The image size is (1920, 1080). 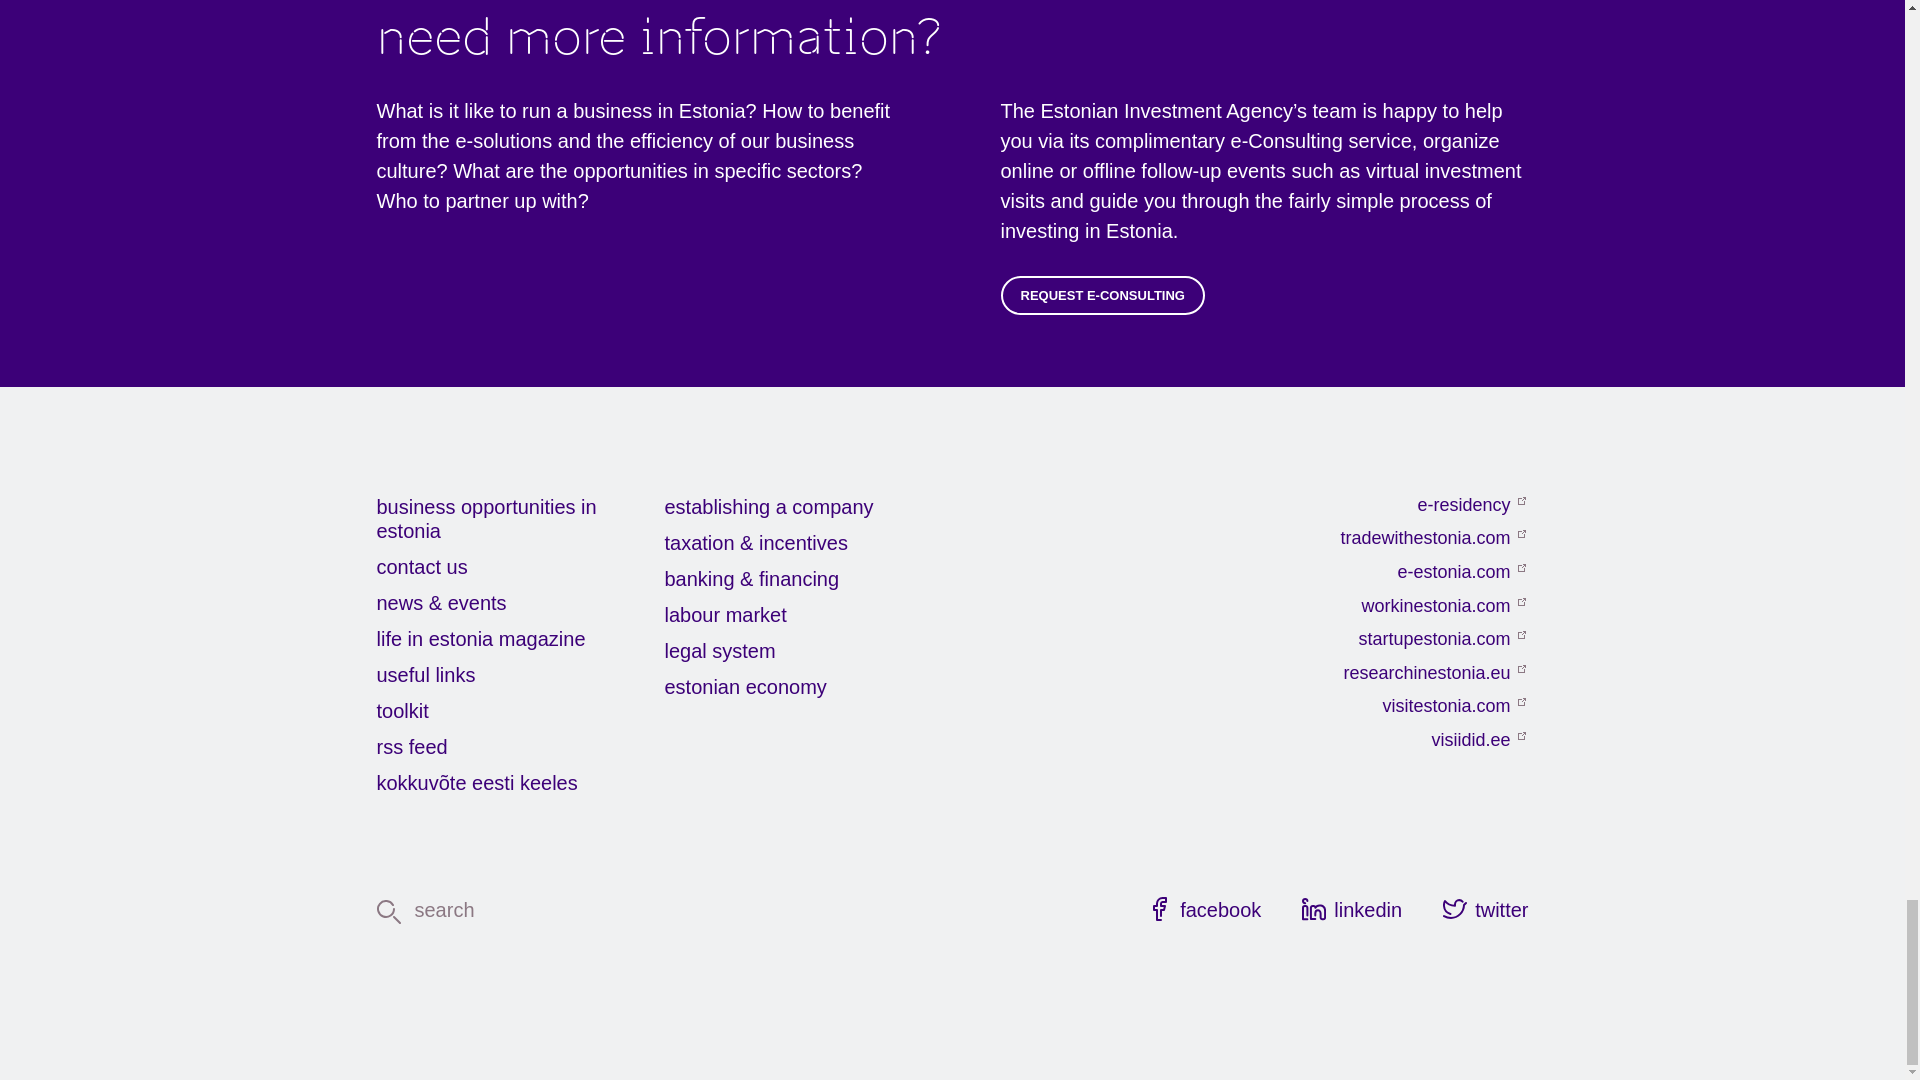 I want to click on business opportunities in estonia, so click(x=520, y=518).